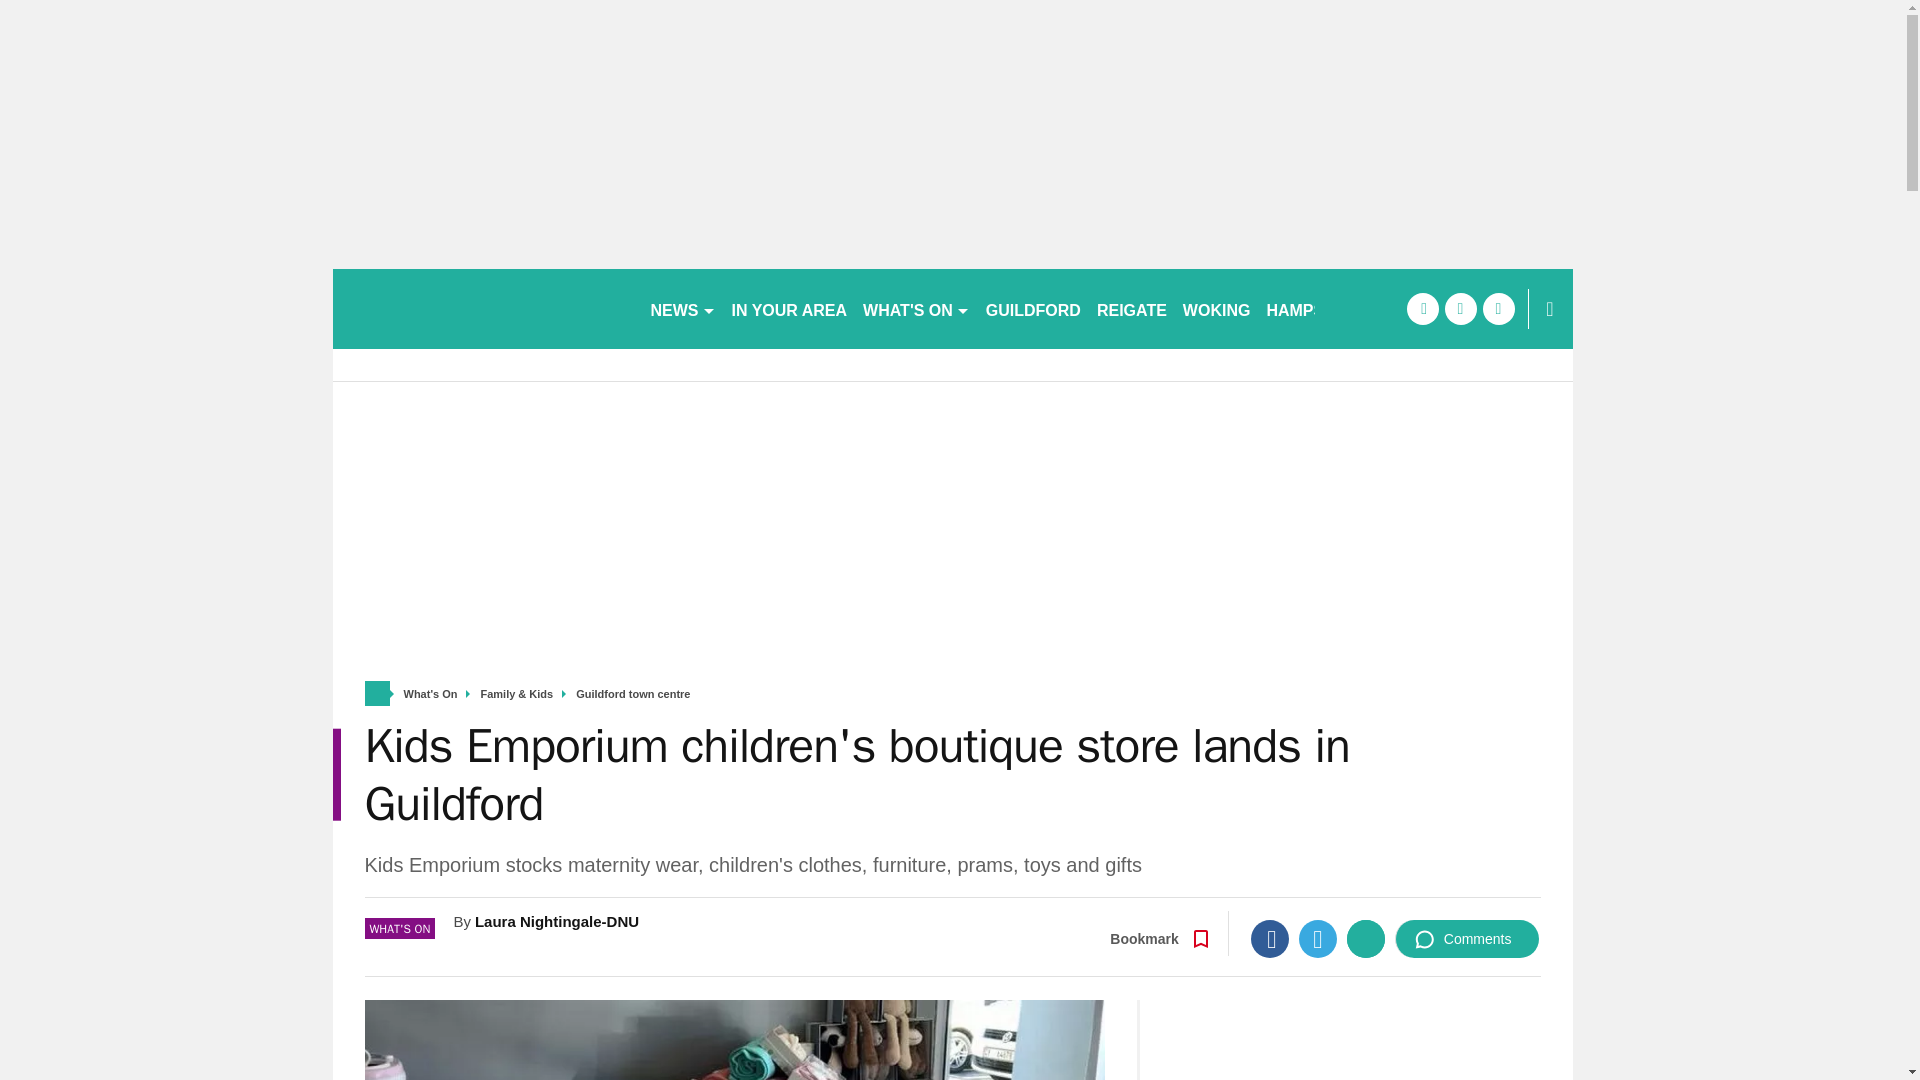 The image size is (1920, 1080). Describe the element at coordinates (1314, 308) in the screenshot. I see `HAMPSHIRE` at that location.